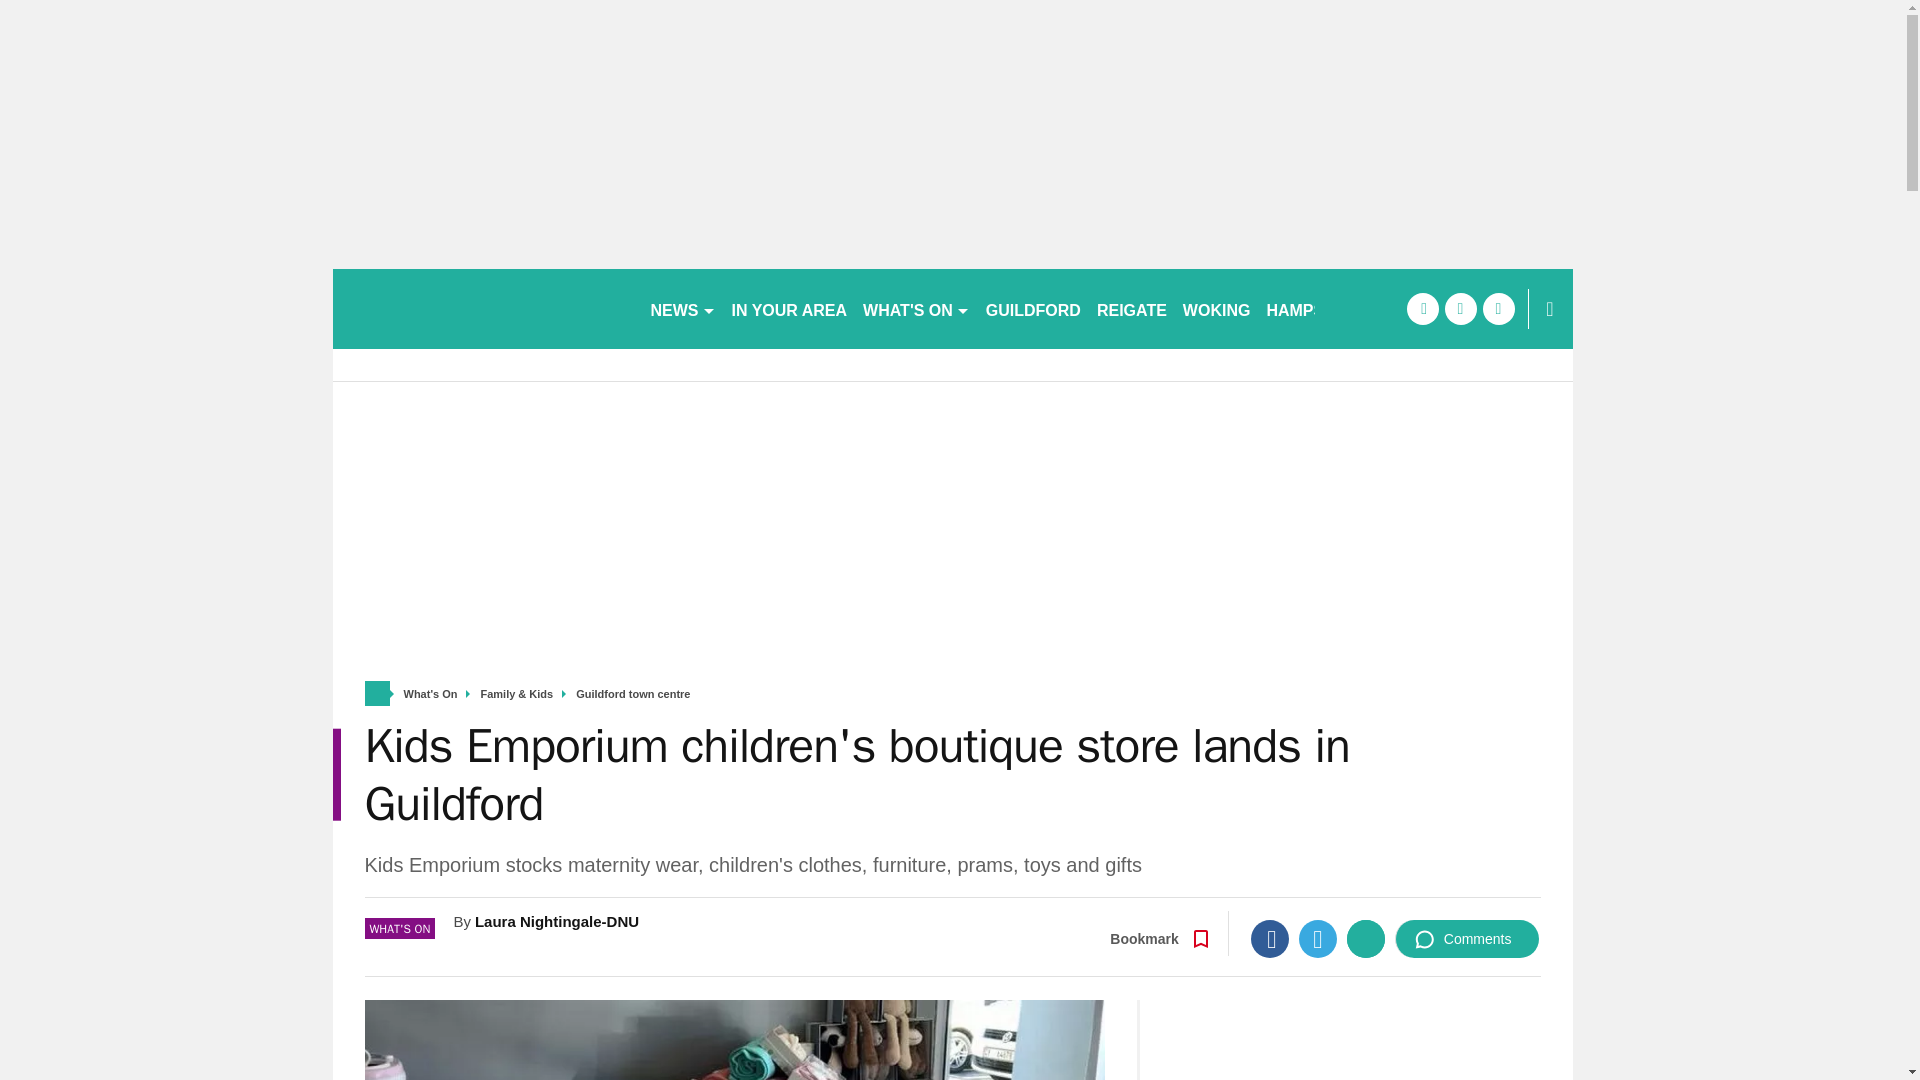 The image size is (1920, 1080). Describe the element at coordinates (1314, 308) in the screenshot. I see `HAMPSHIRE` at that location.